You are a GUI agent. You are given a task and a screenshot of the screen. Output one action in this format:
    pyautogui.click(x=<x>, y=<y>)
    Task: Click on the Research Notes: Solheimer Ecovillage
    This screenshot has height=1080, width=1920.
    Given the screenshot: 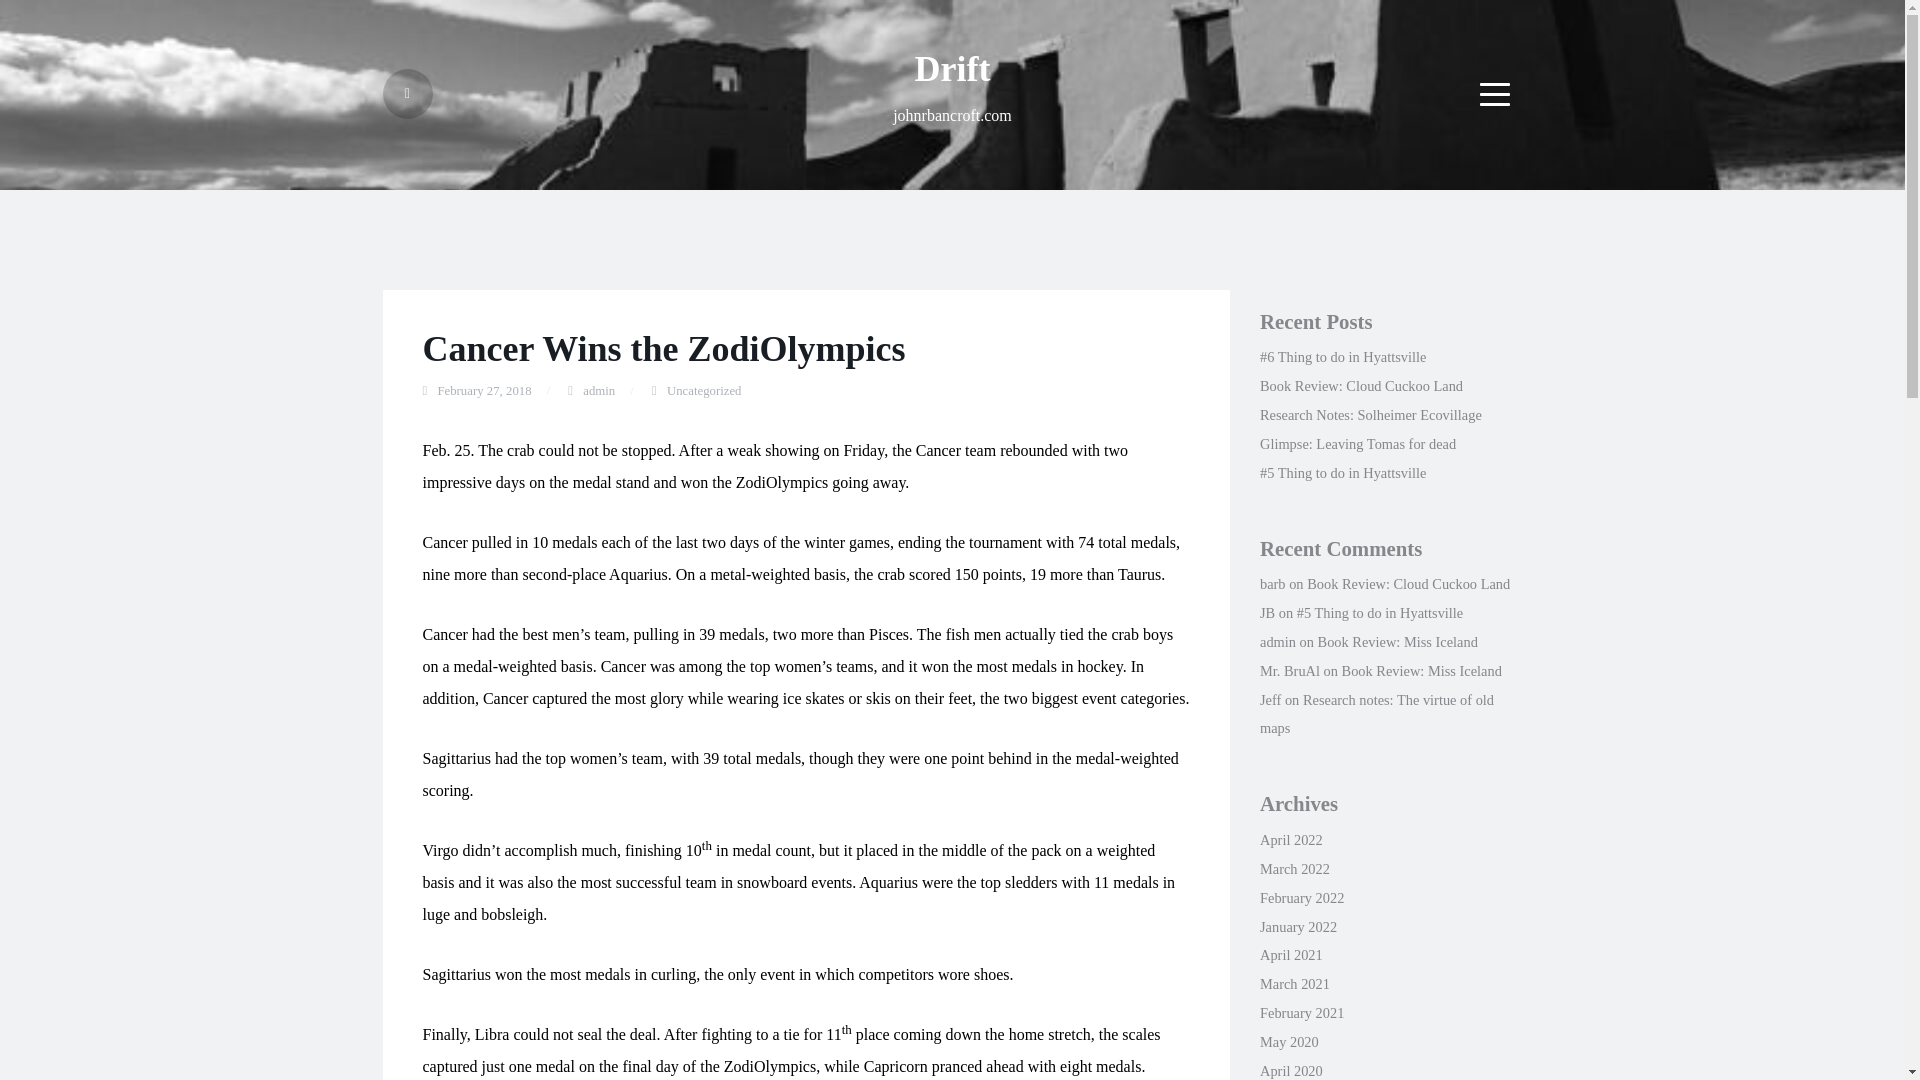 What is the action you would take?
    pyautogui.click(x=1370, y=415)
    